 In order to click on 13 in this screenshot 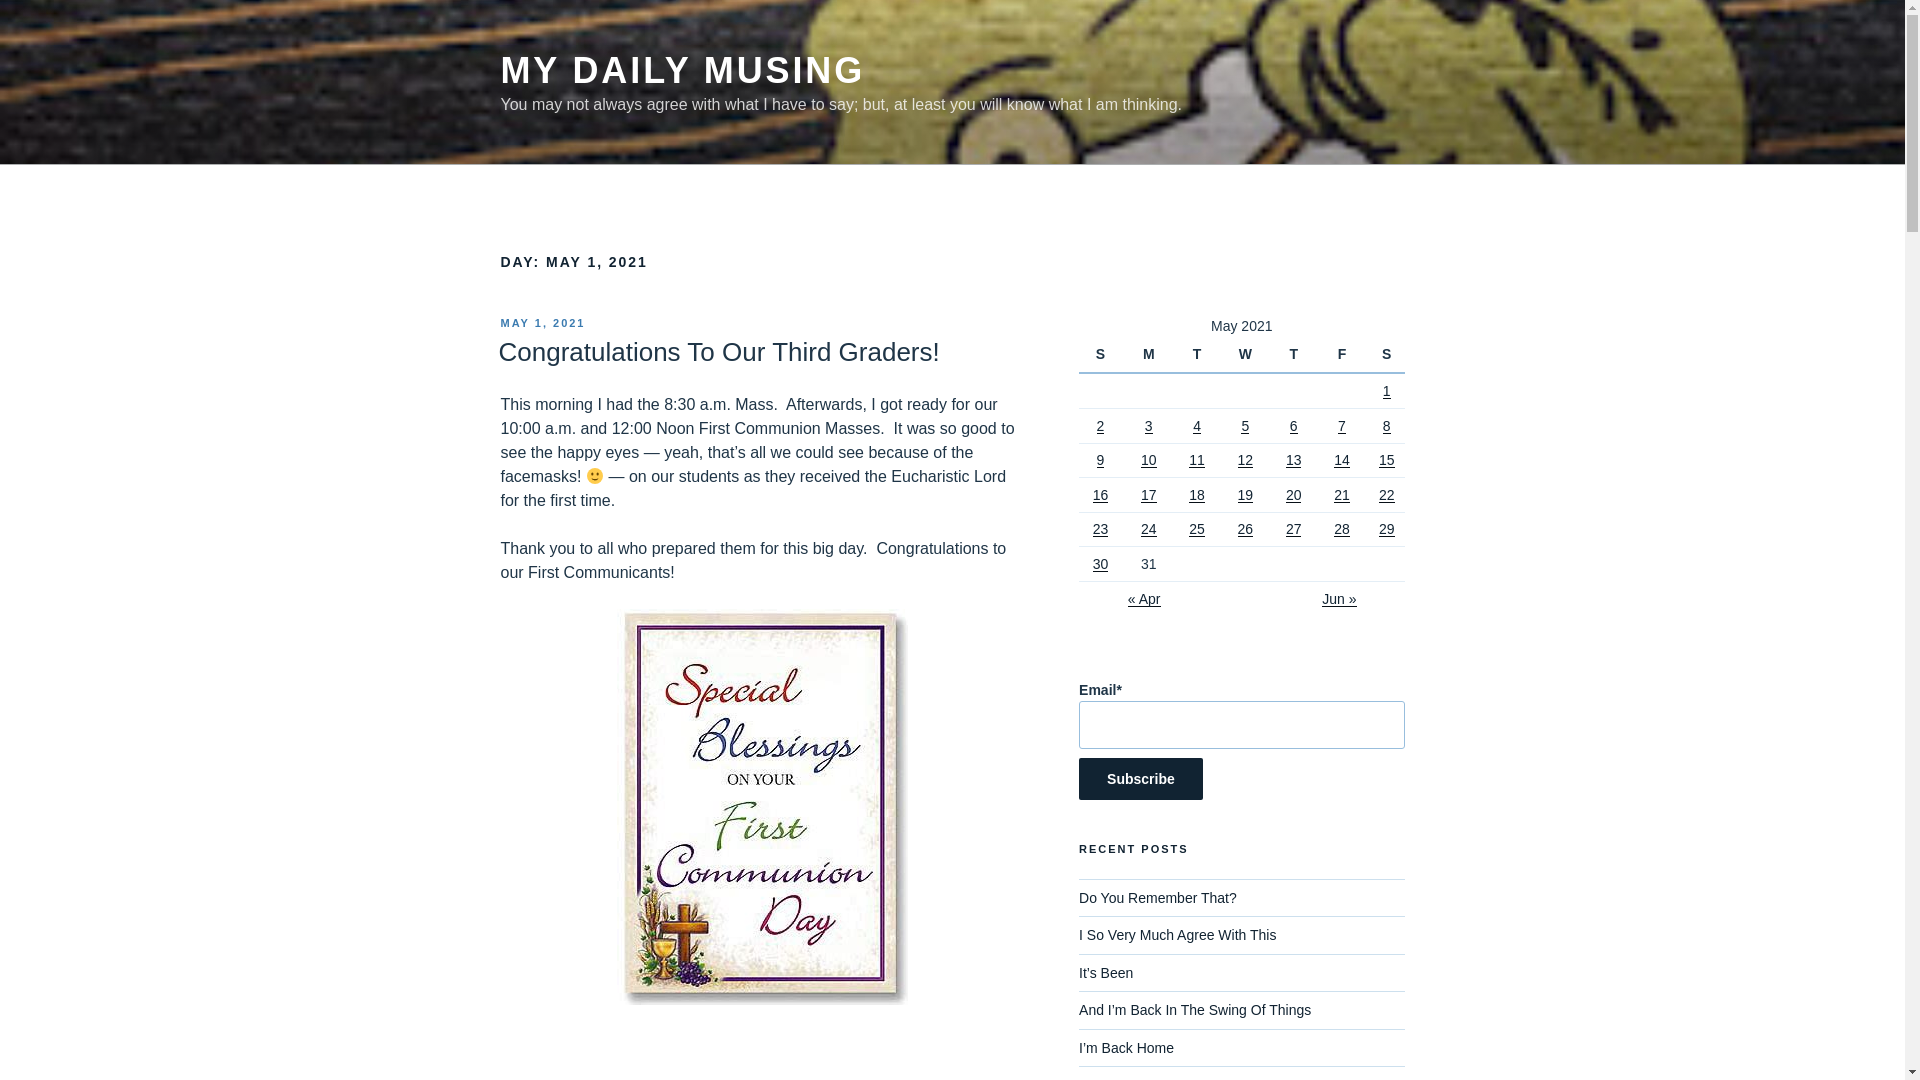, I will do `click(1294, 460)`.